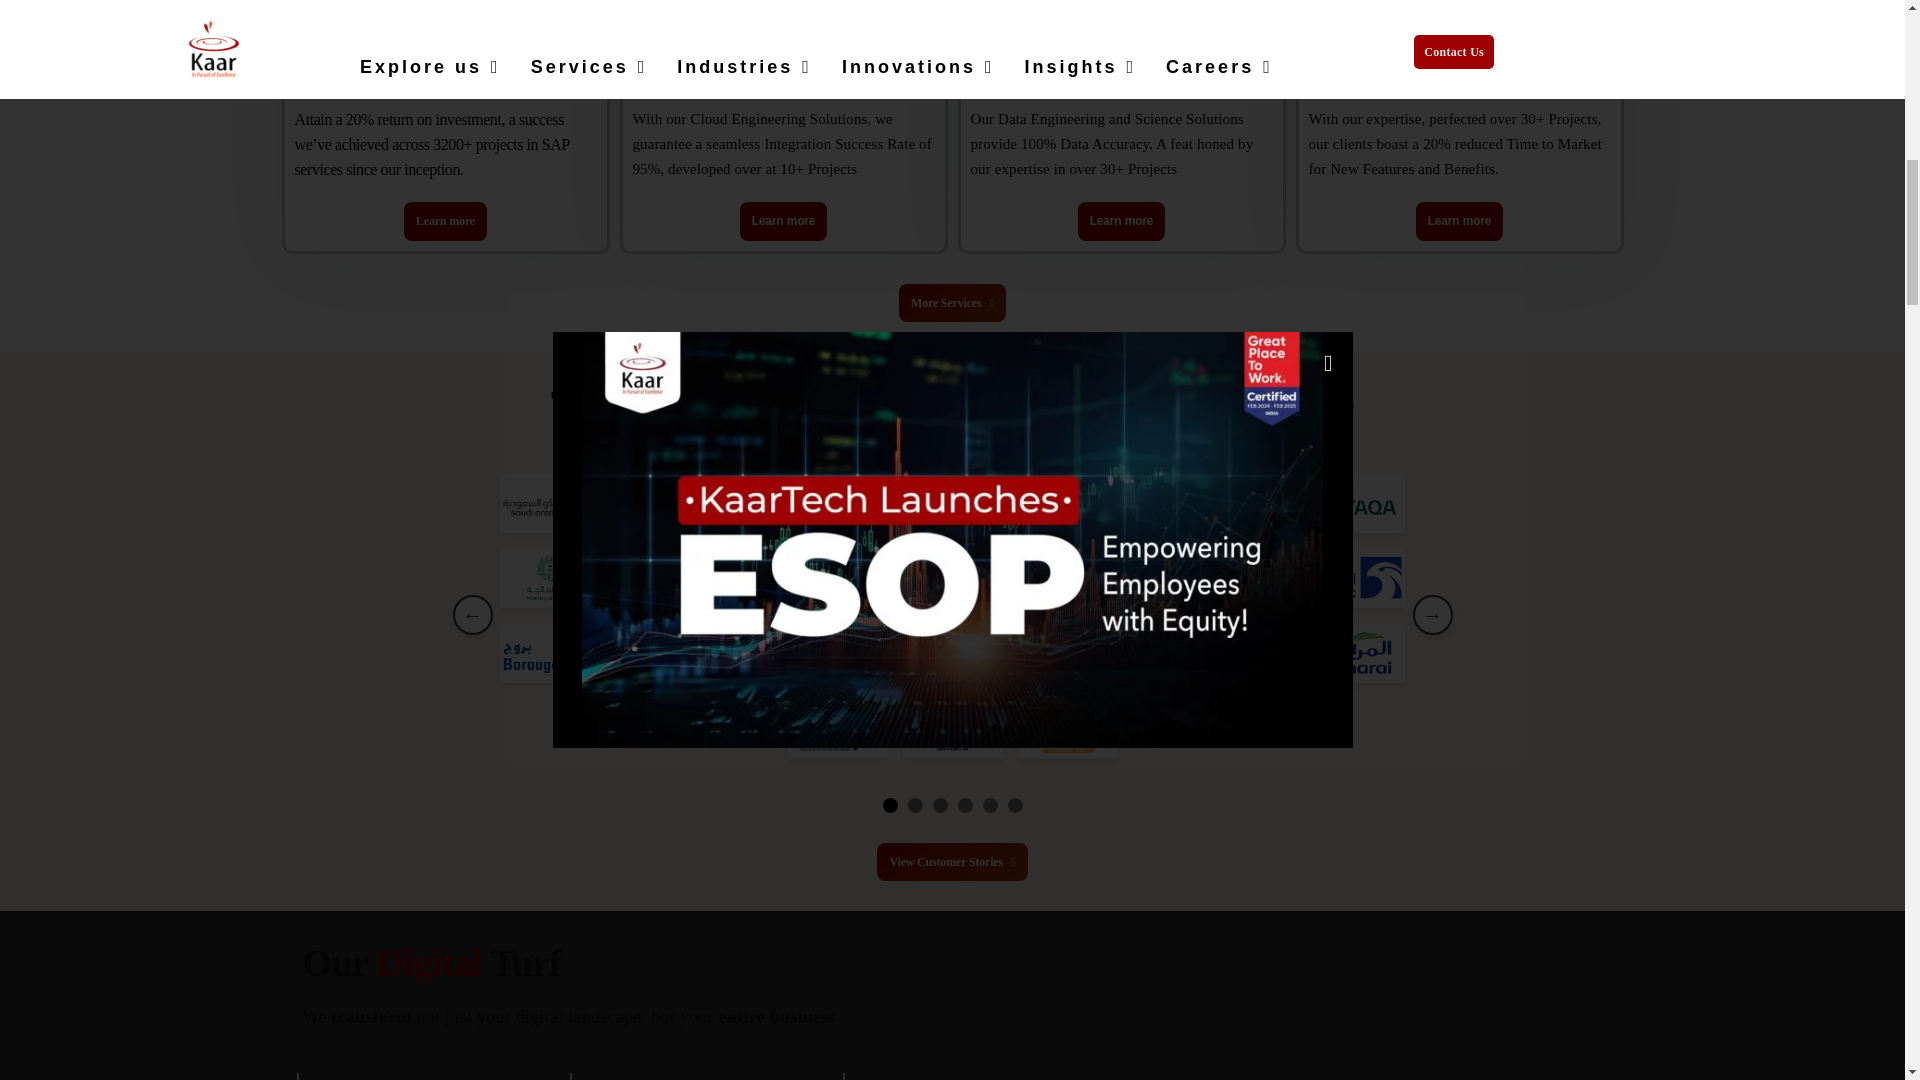 The height and width of the screenshot is (1080, 1920). What do you see at coordinates (999, 10) in the screenshot?
I see `data-engineering` at bounding box center [999, 10].